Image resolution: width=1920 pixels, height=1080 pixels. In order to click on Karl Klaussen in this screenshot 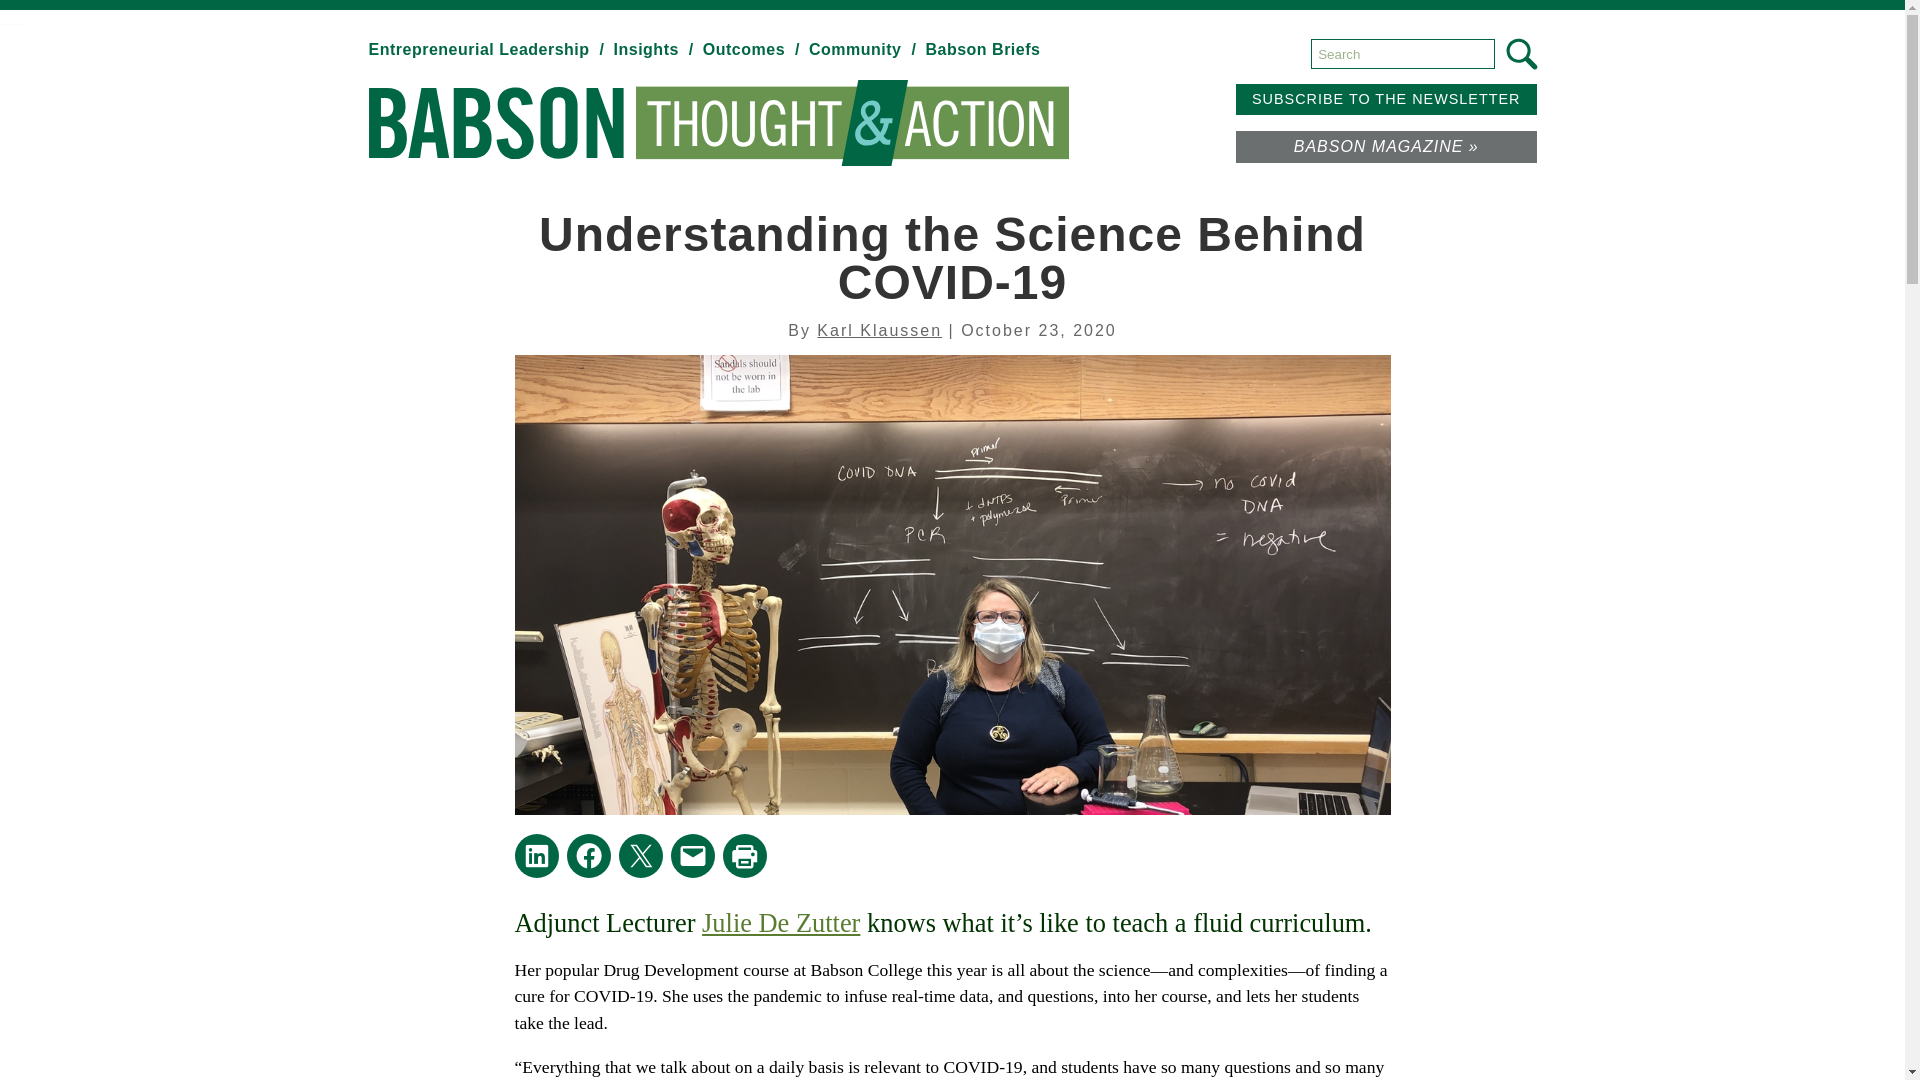, I will do `click(880, 330)`.